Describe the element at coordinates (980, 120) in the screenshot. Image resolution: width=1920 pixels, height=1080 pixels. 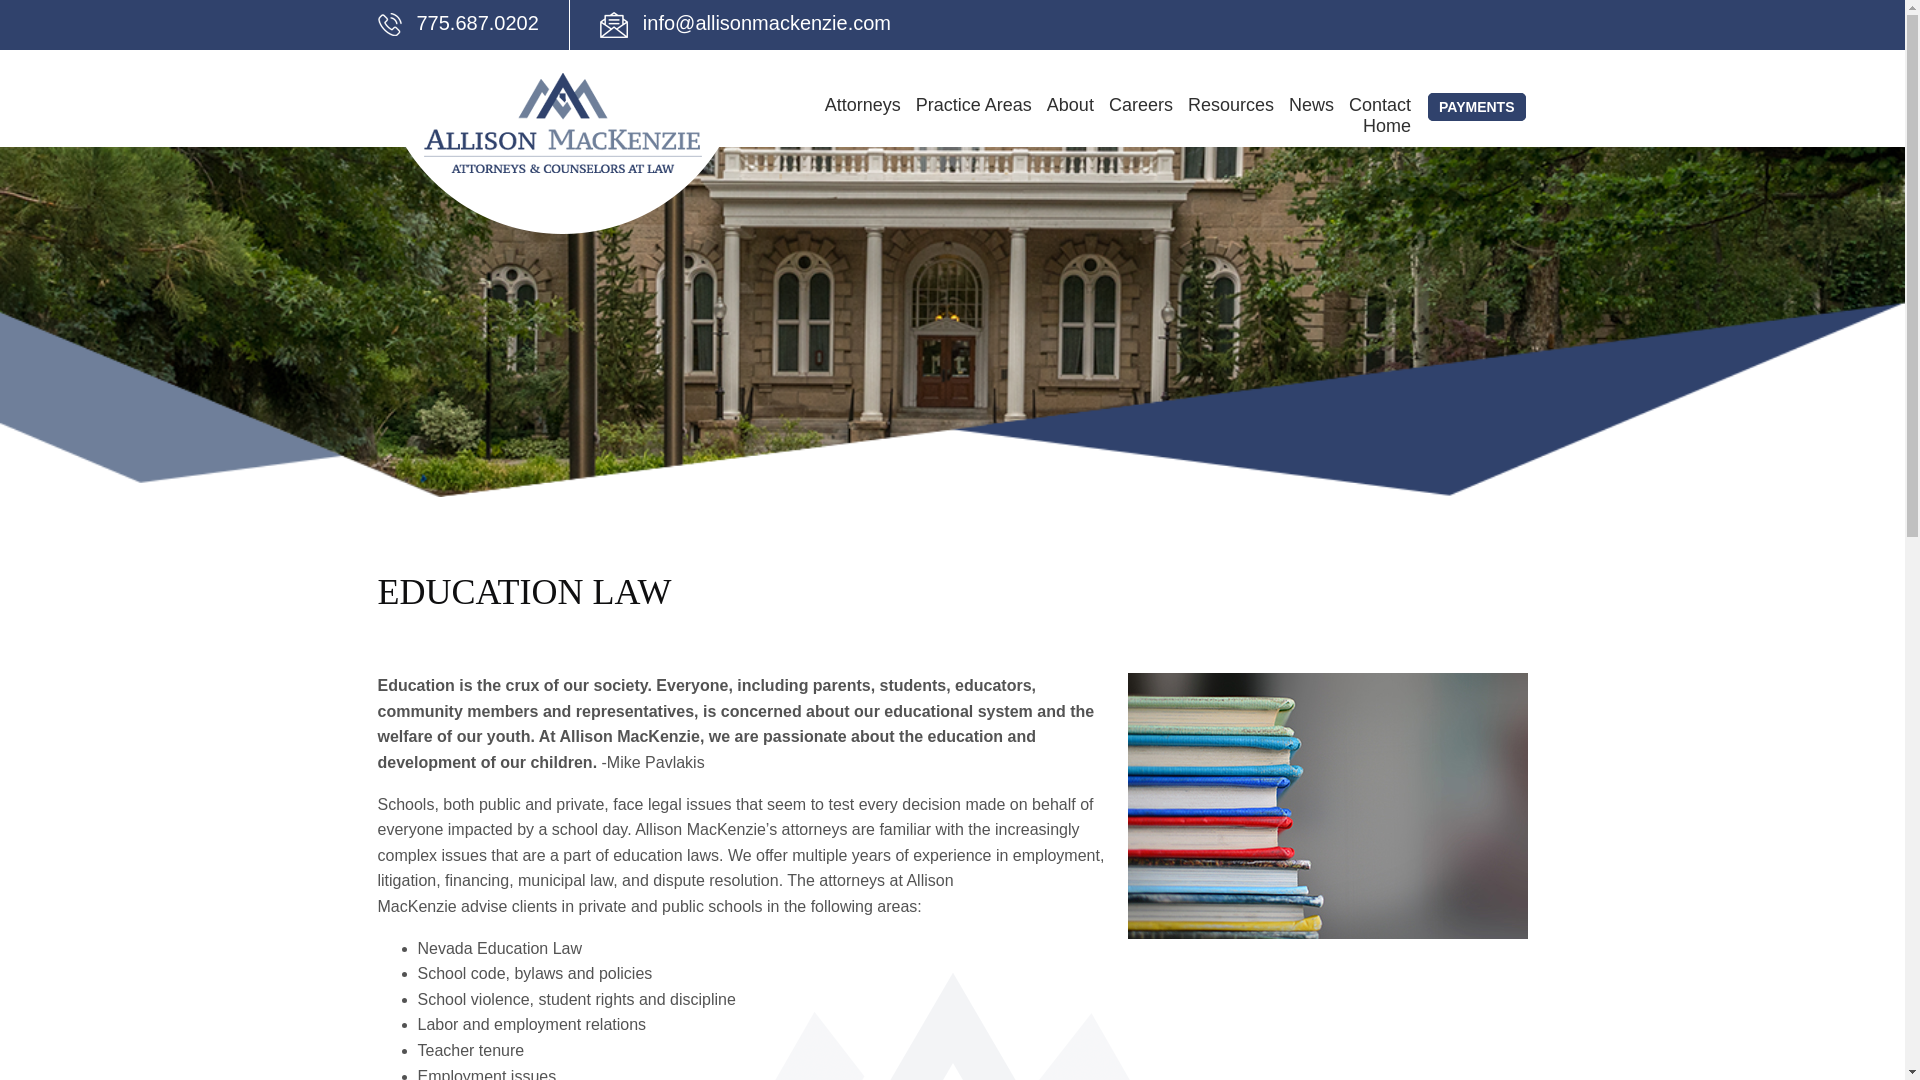
I see `Practice Areas` at that location.